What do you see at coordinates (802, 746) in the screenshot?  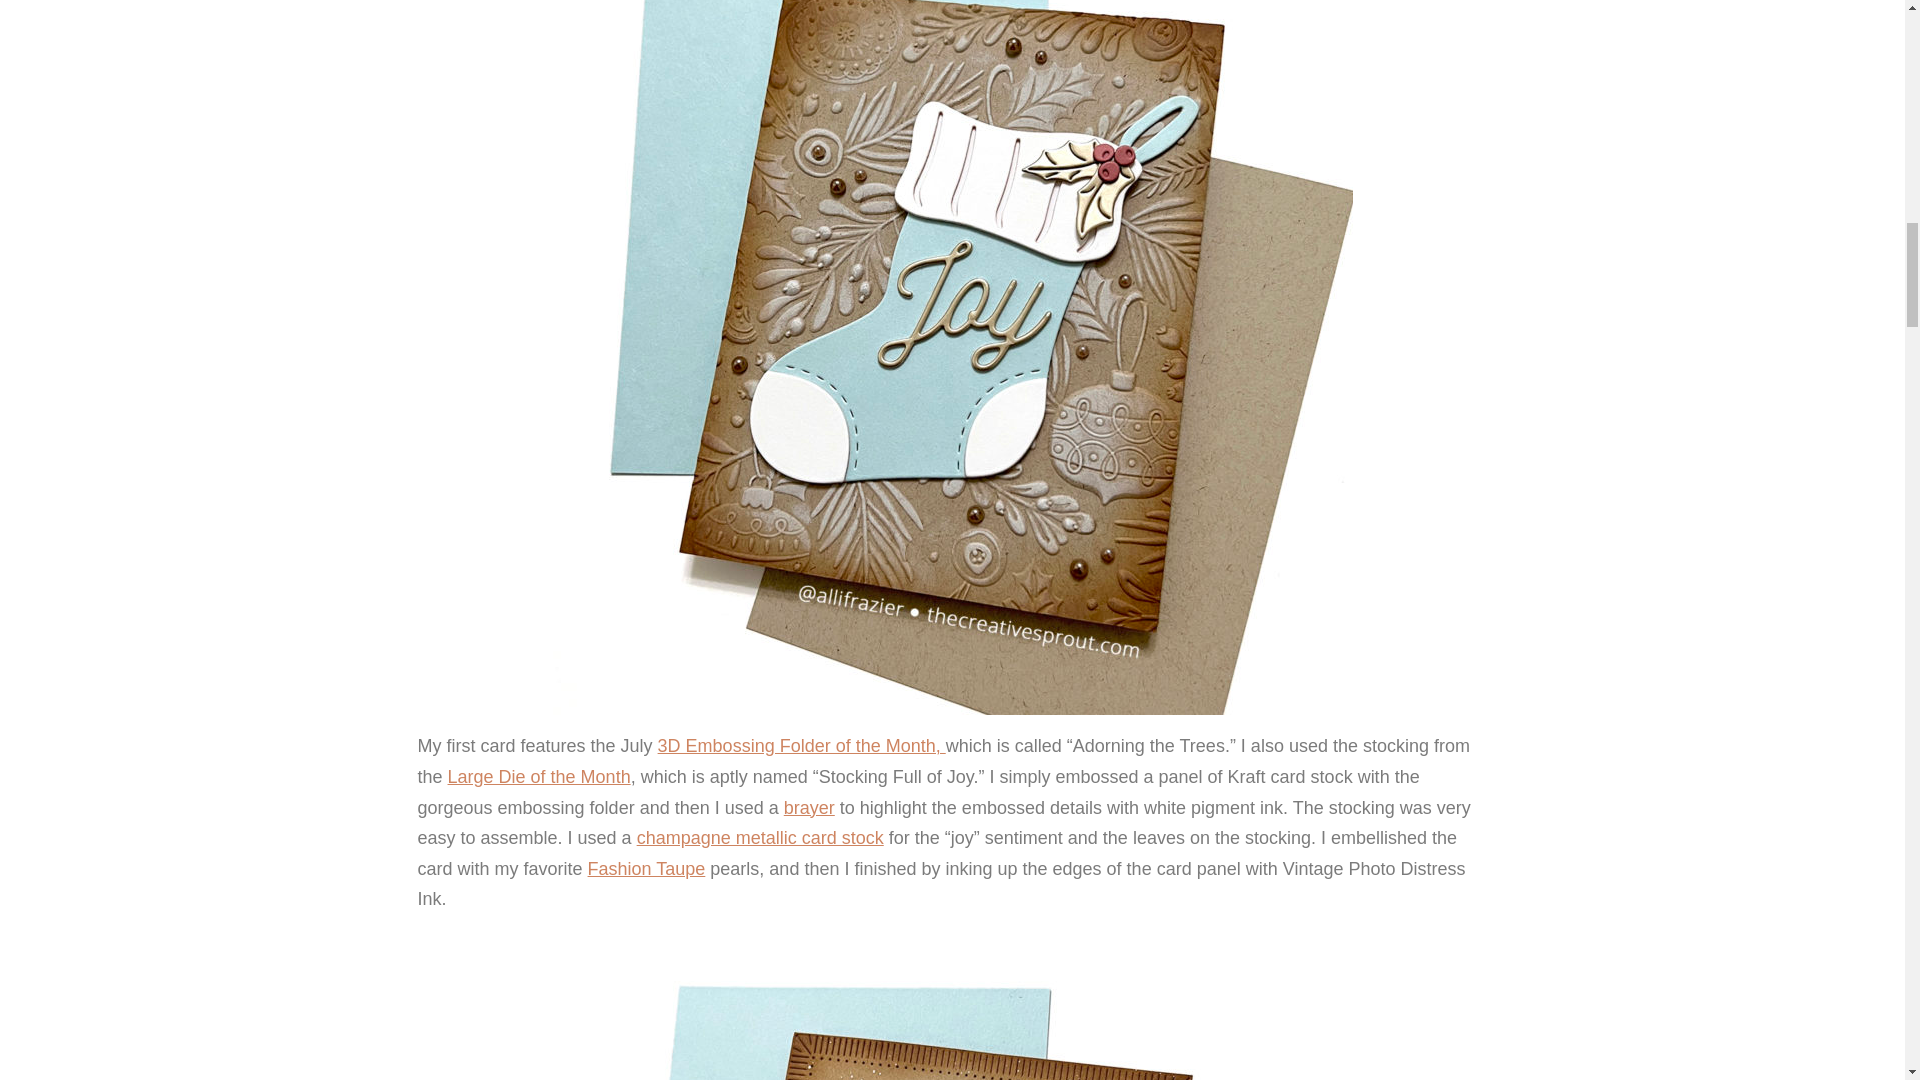 I see `3D Embossing Folder of the Month,` at bounding box center [802, 746].